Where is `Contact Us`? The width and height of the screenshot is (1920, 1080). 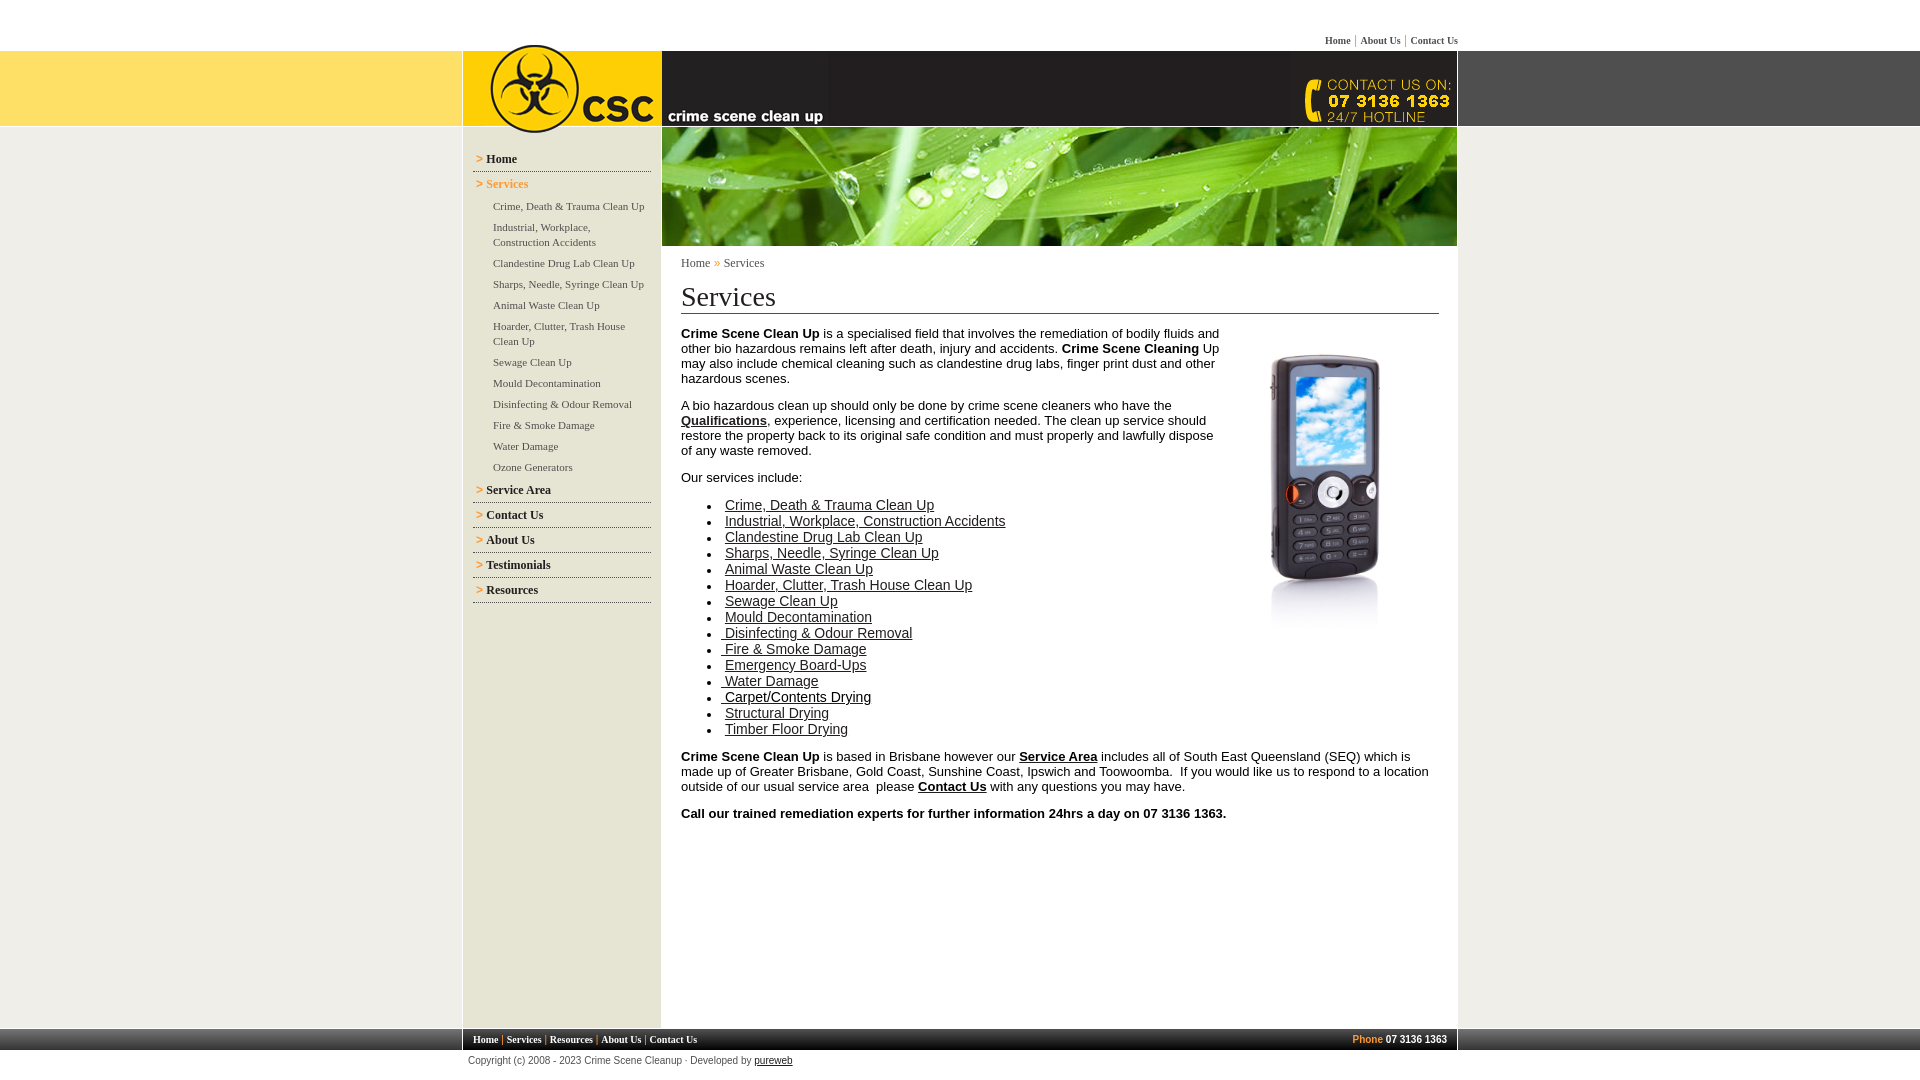 Contact Us is located at coordinates (1434, 40).